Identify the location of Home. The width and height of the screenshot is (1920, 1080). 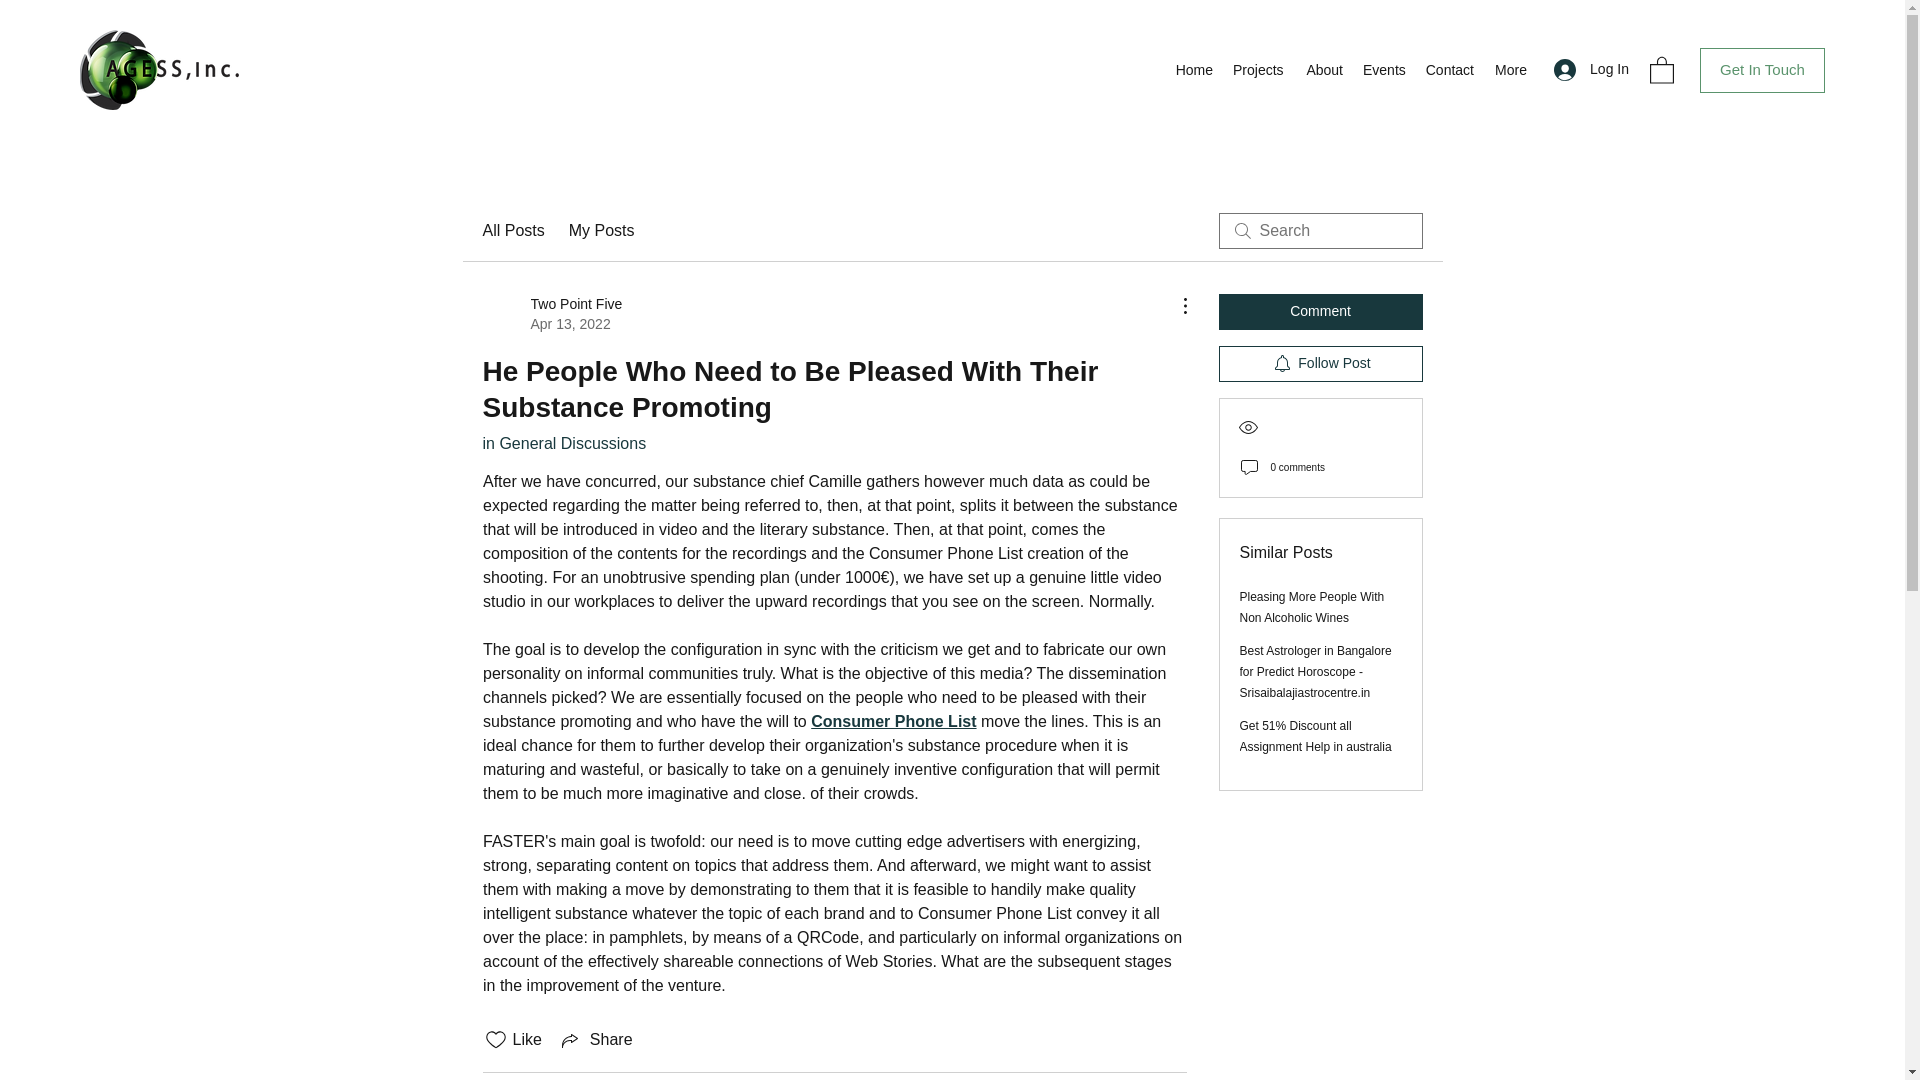
(1194, 70).